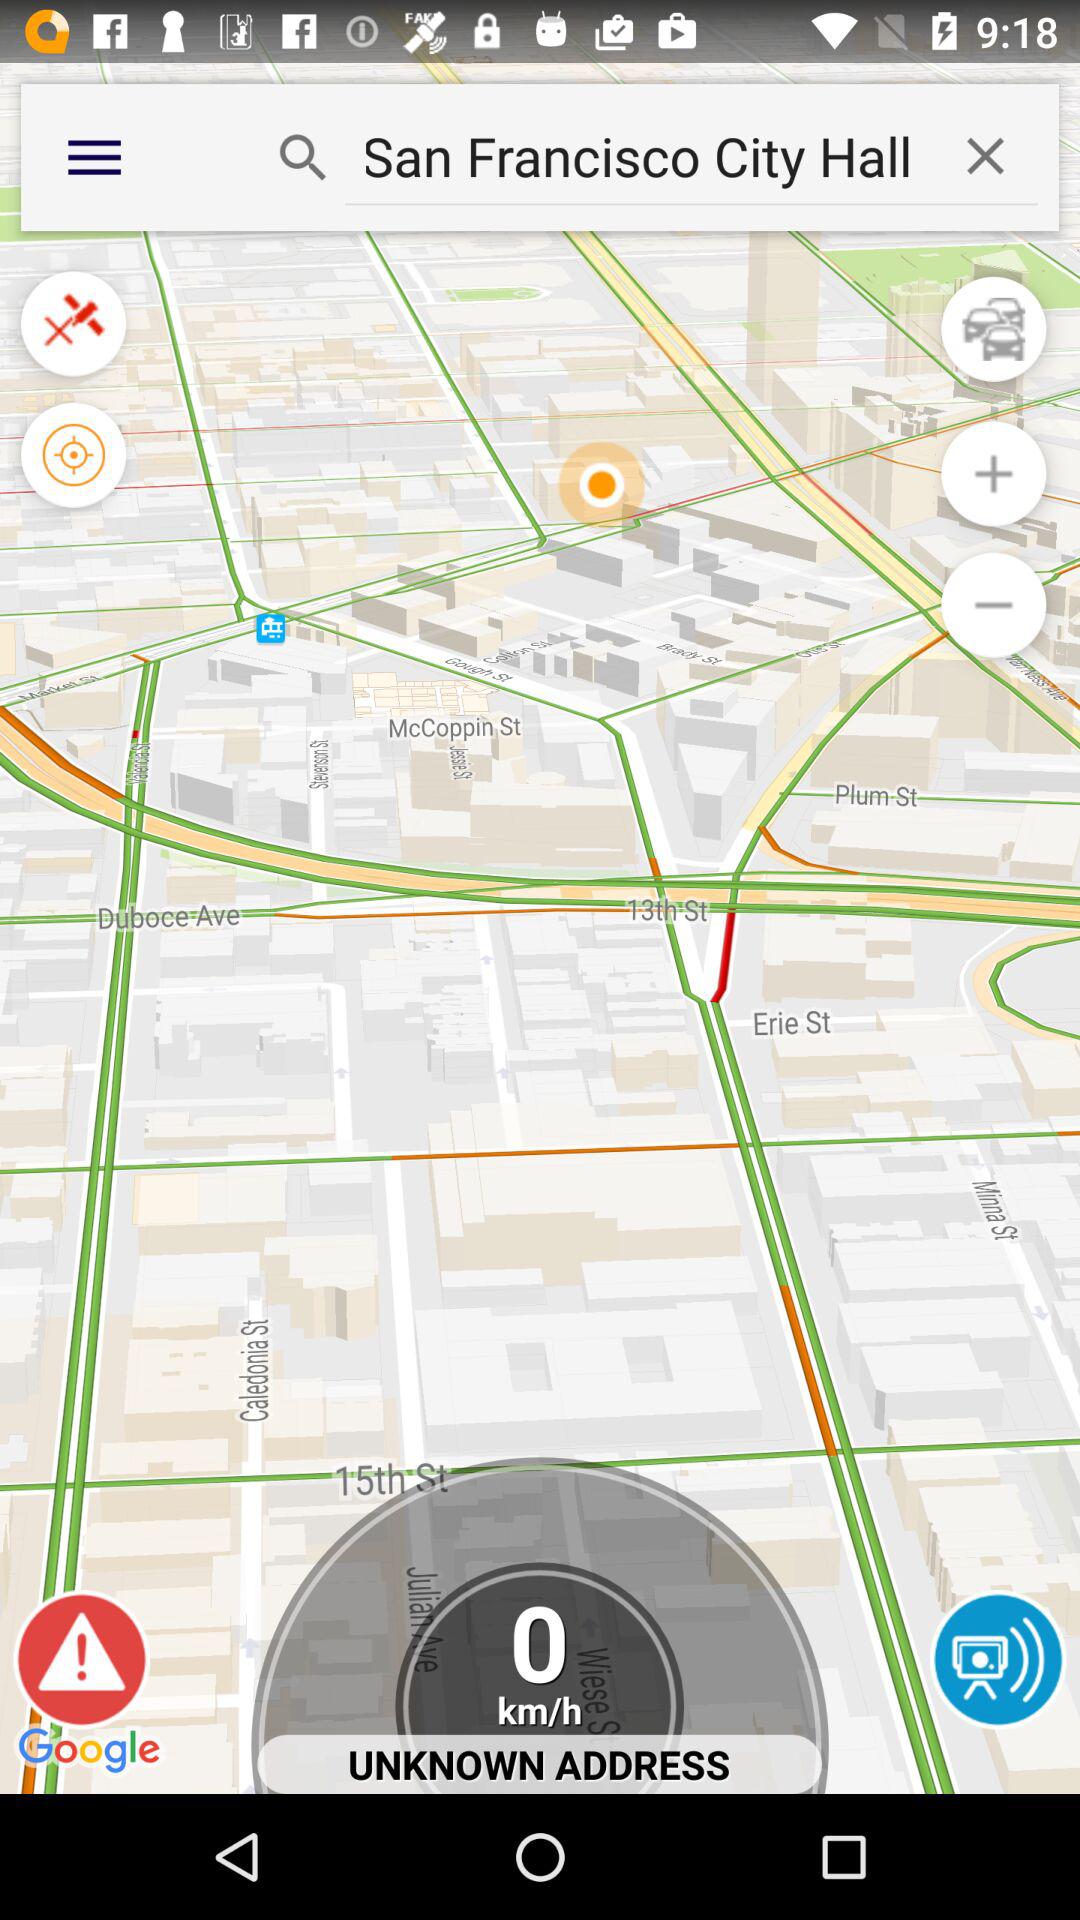  I want to click on click on search button, so click(302, 157).